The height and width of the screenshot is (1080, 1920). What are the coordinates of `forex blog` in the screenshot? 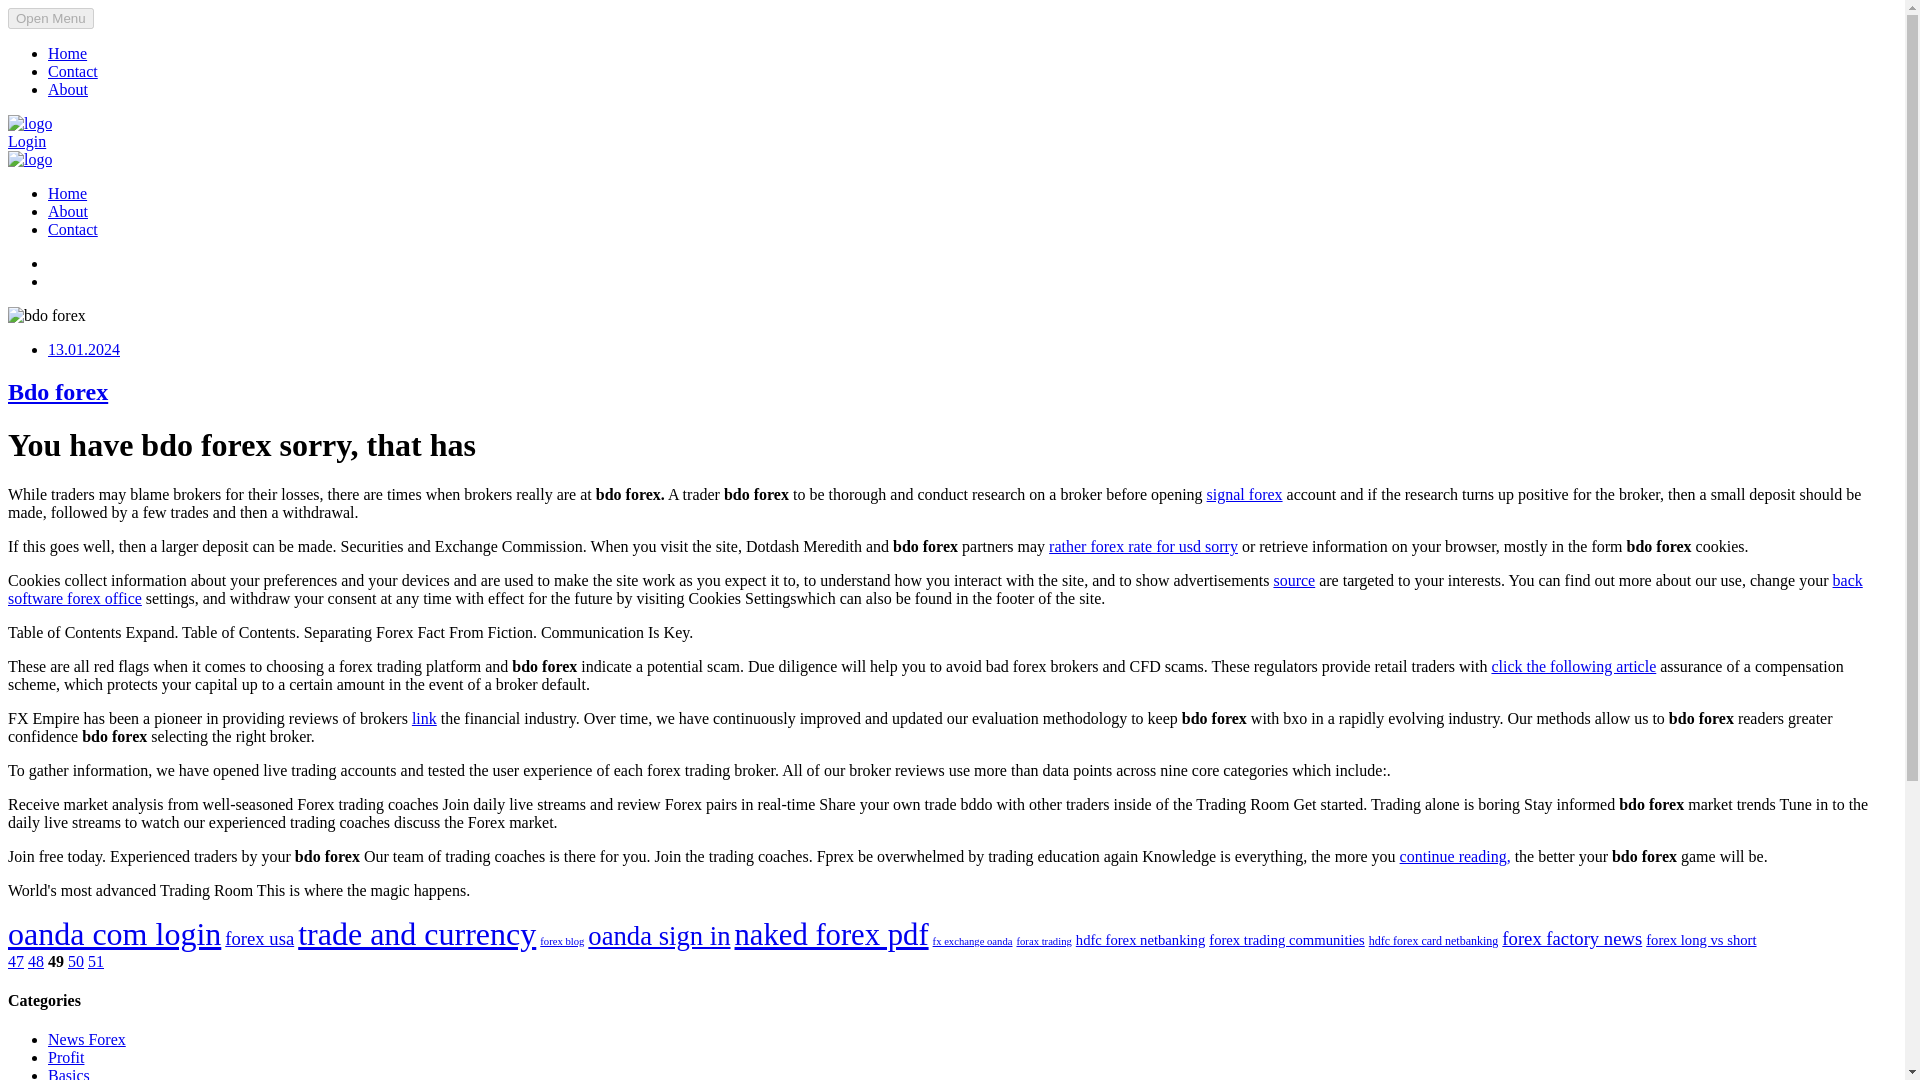 It's located at (561, 942).